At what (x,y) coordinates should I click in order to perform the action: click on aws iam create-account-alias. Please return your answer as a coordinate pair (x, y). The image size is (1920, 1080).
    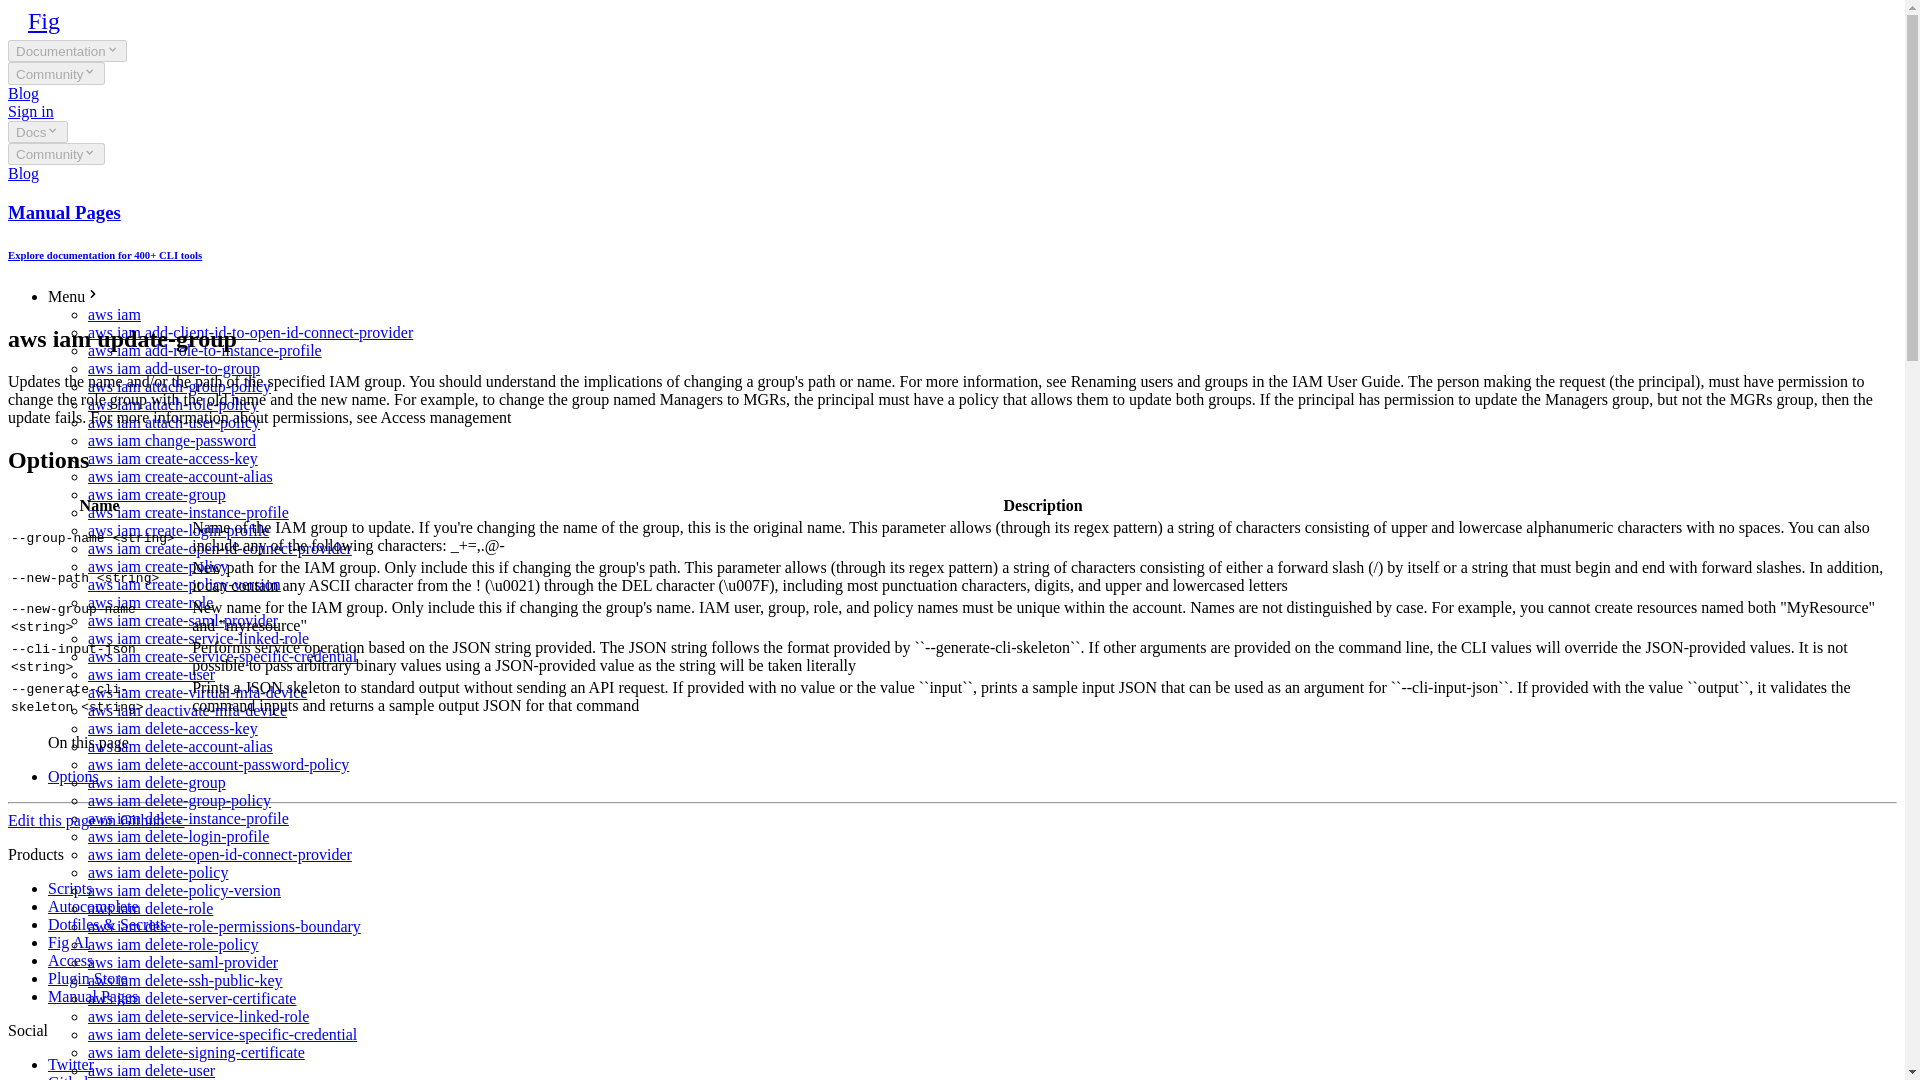
    Looking at the image, I should click on (180, 476).